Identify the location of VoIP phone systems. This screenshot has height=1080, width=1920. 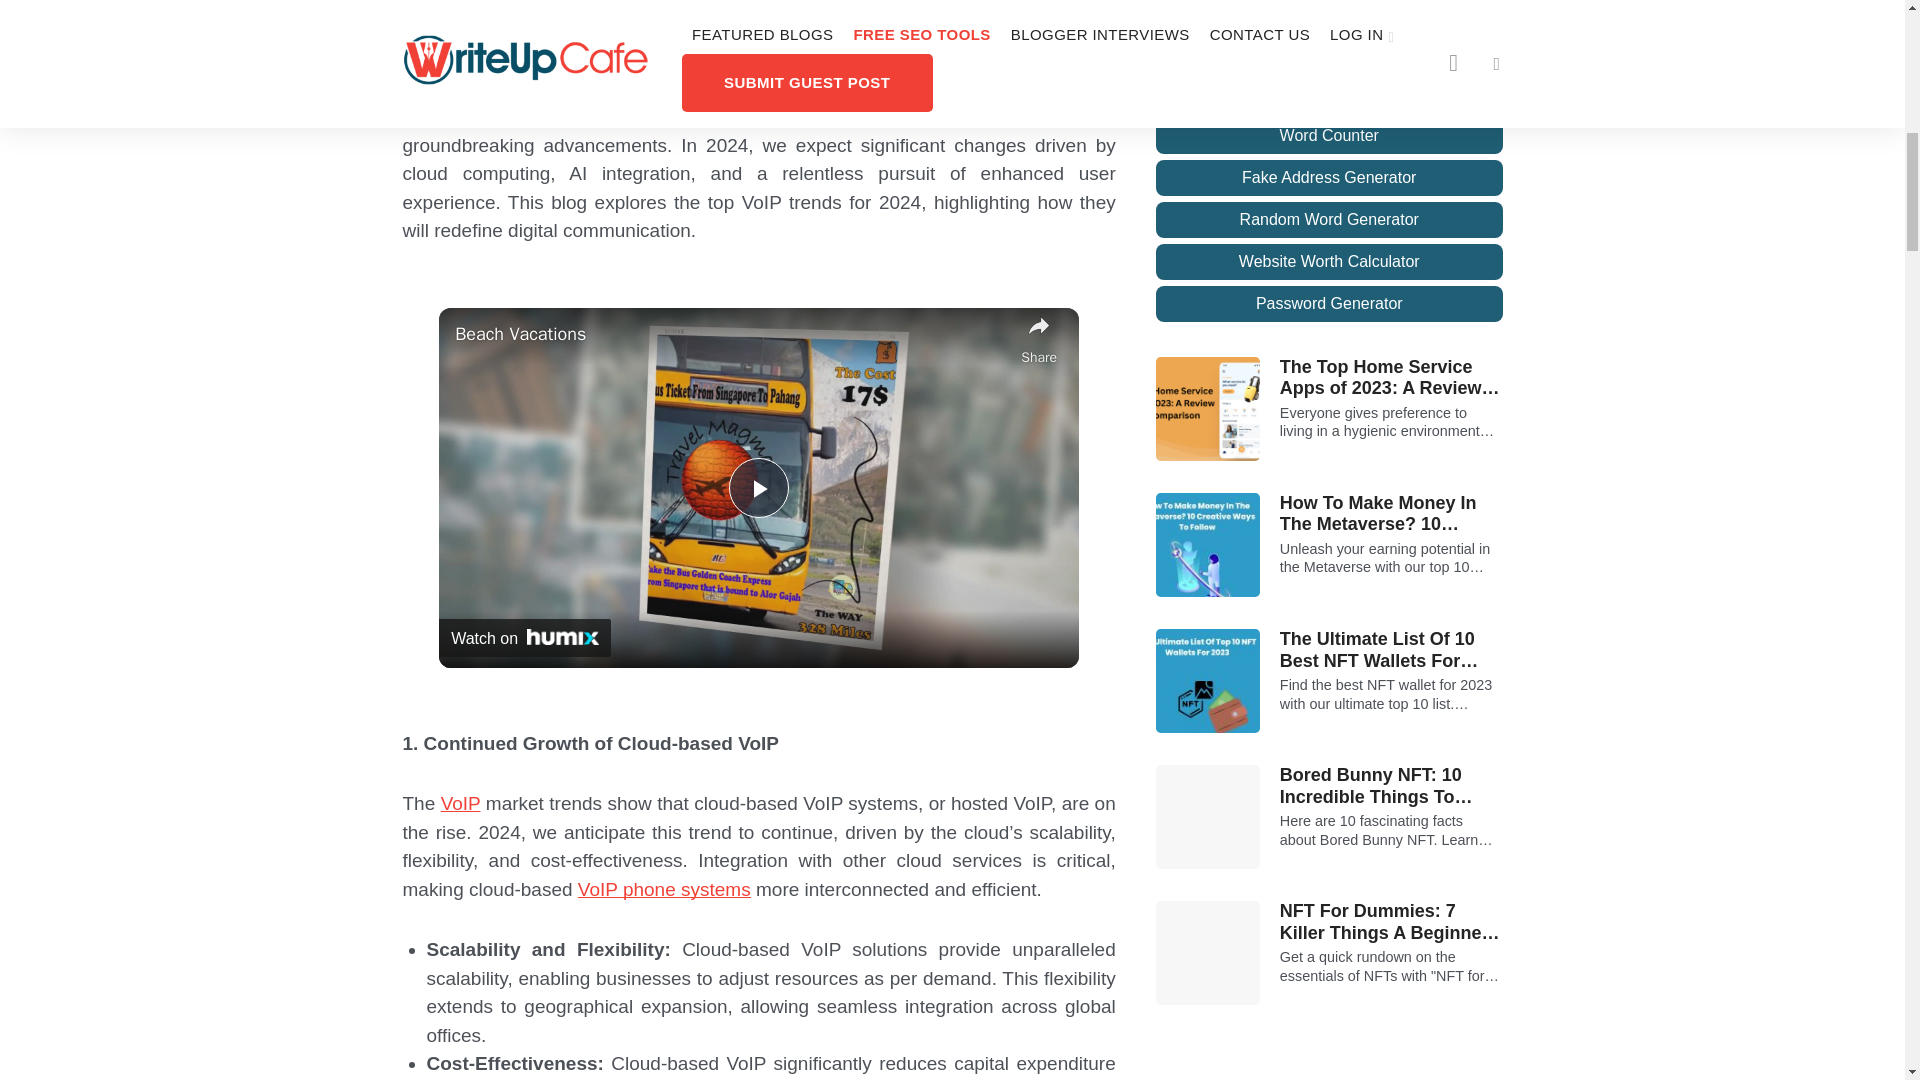
(664, 888).